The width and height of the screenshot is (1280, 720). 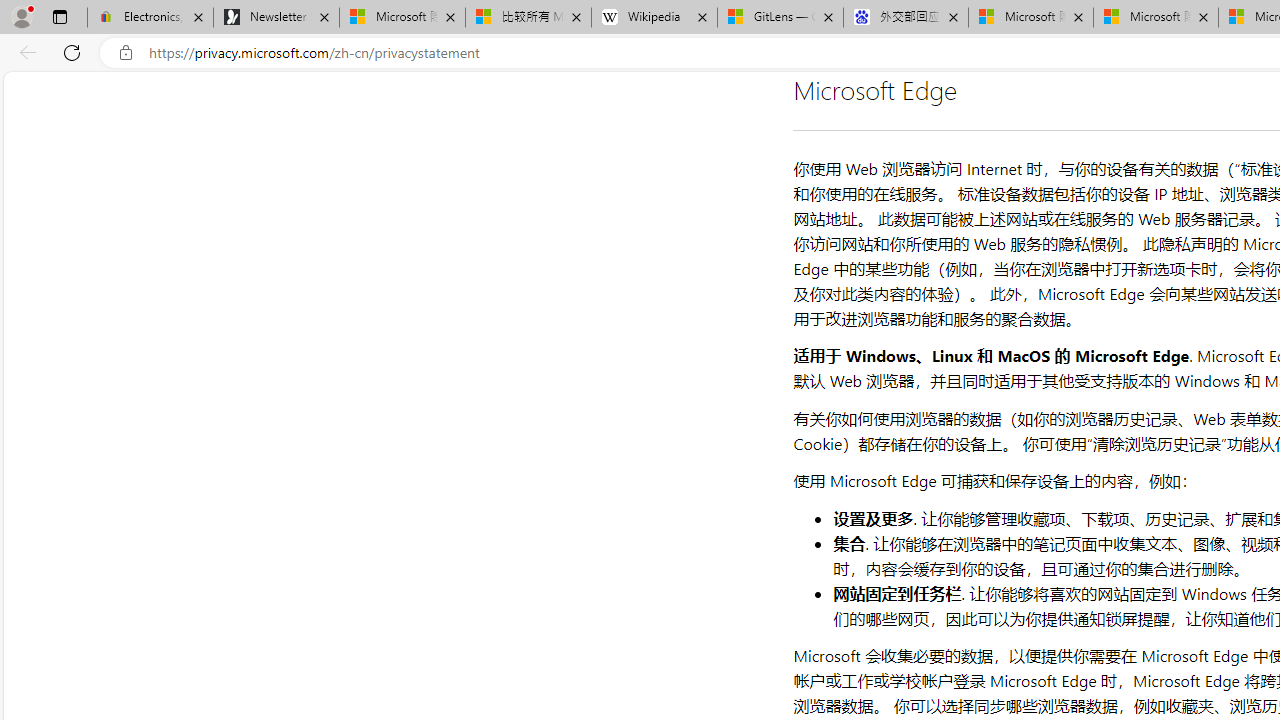 I want to click on Wikipedia, so click(x=654, y=18).